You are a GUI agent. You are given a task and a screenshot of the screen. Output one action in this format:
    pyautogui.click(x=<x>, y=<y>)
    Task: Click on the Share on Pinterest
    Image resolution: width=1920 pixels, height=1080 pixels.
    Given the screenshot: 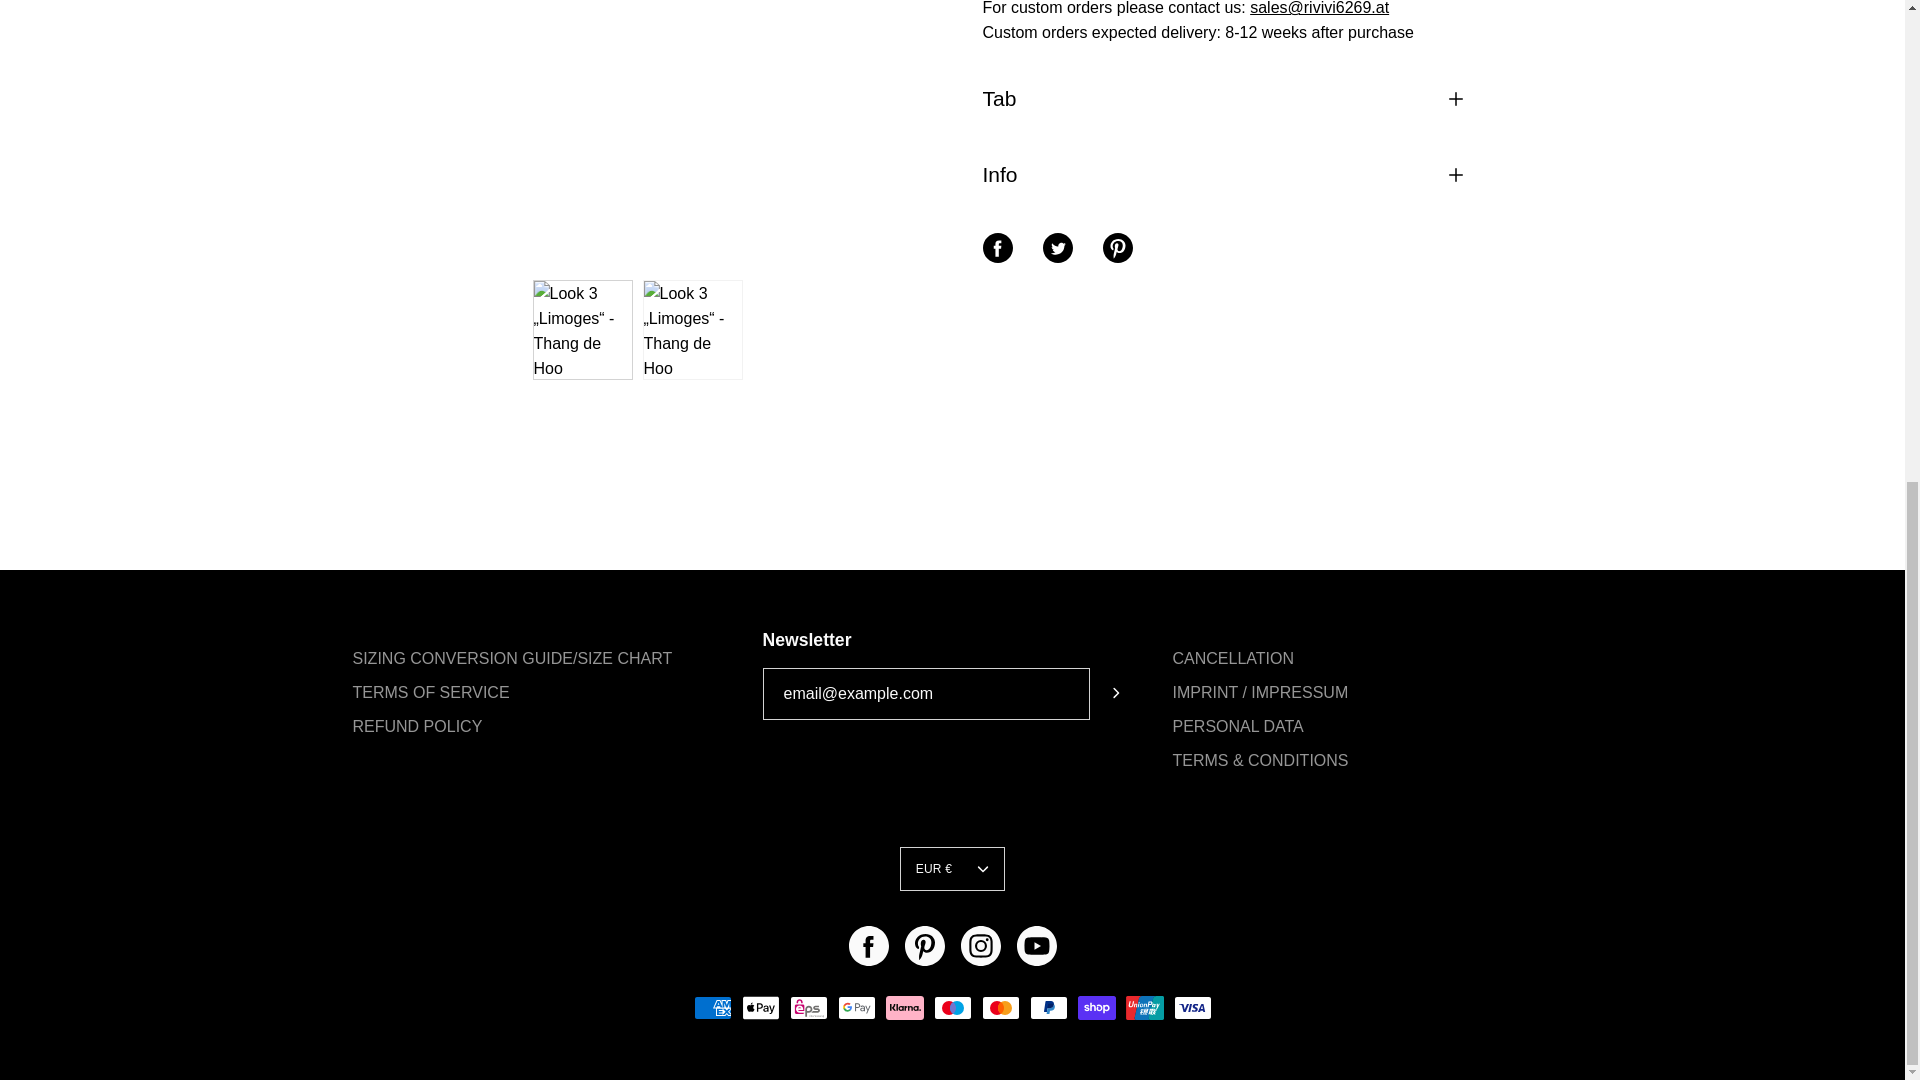 What is the action you would take?
    pyautogui.click(x=1117, y=248)
    